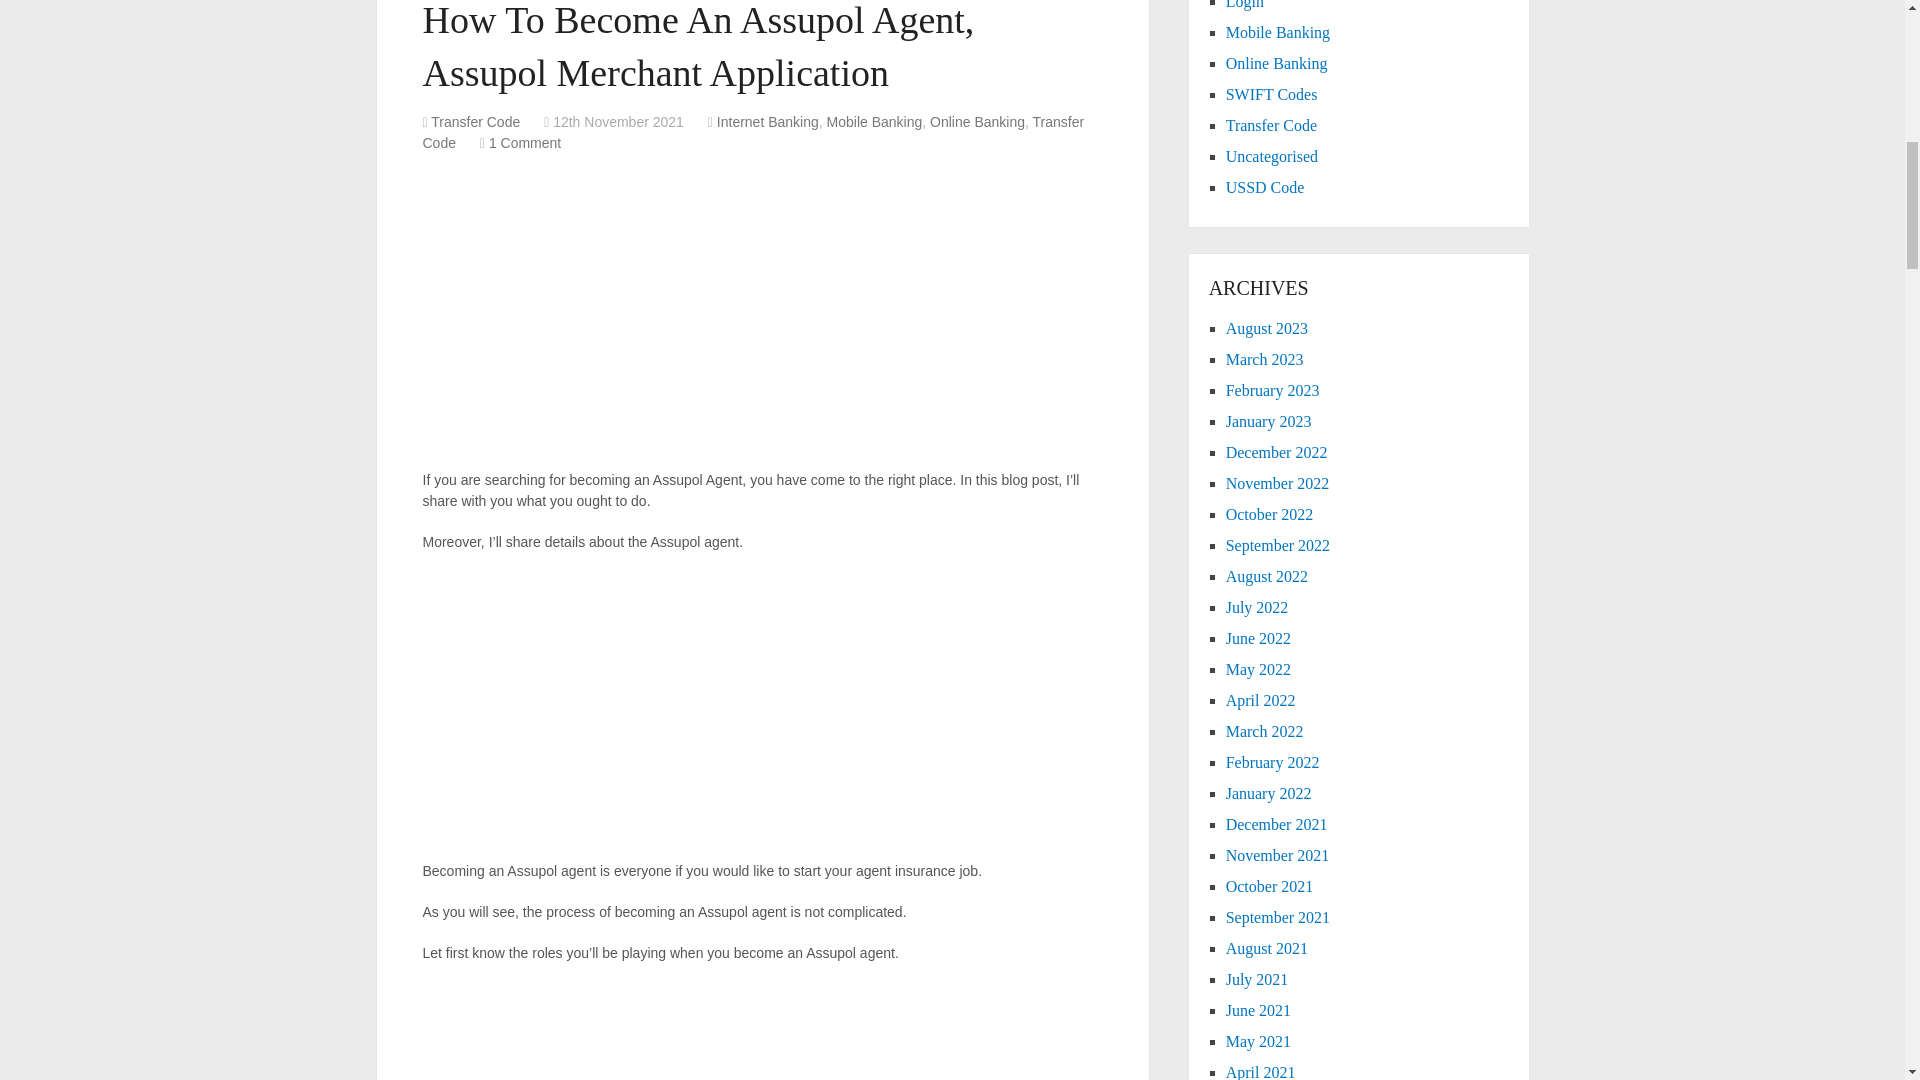  What do you see at coordinates (475, 122) in the screenshot?
I see `Posts by Transfer Code` at bounding box center [475, 122].